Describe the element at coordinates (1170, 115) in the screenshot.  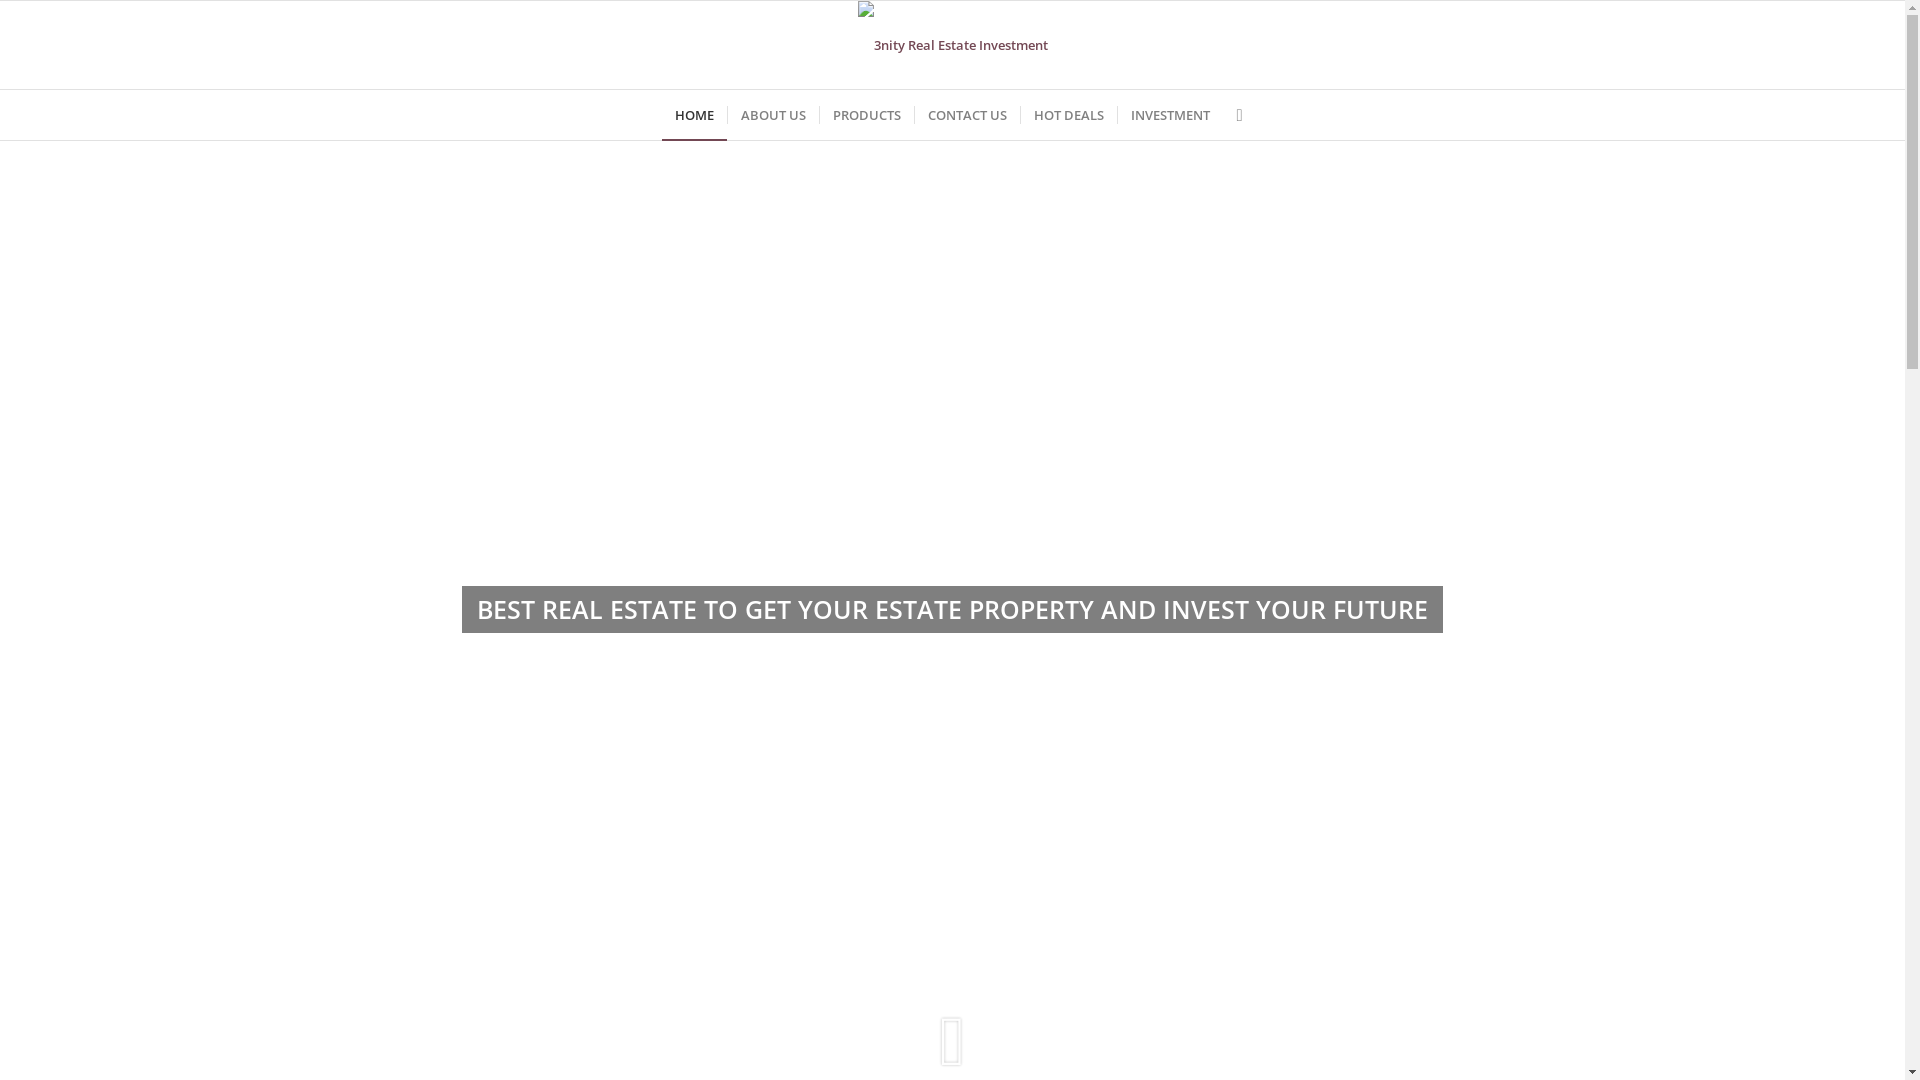
I see `INVESTMENT` at that location.